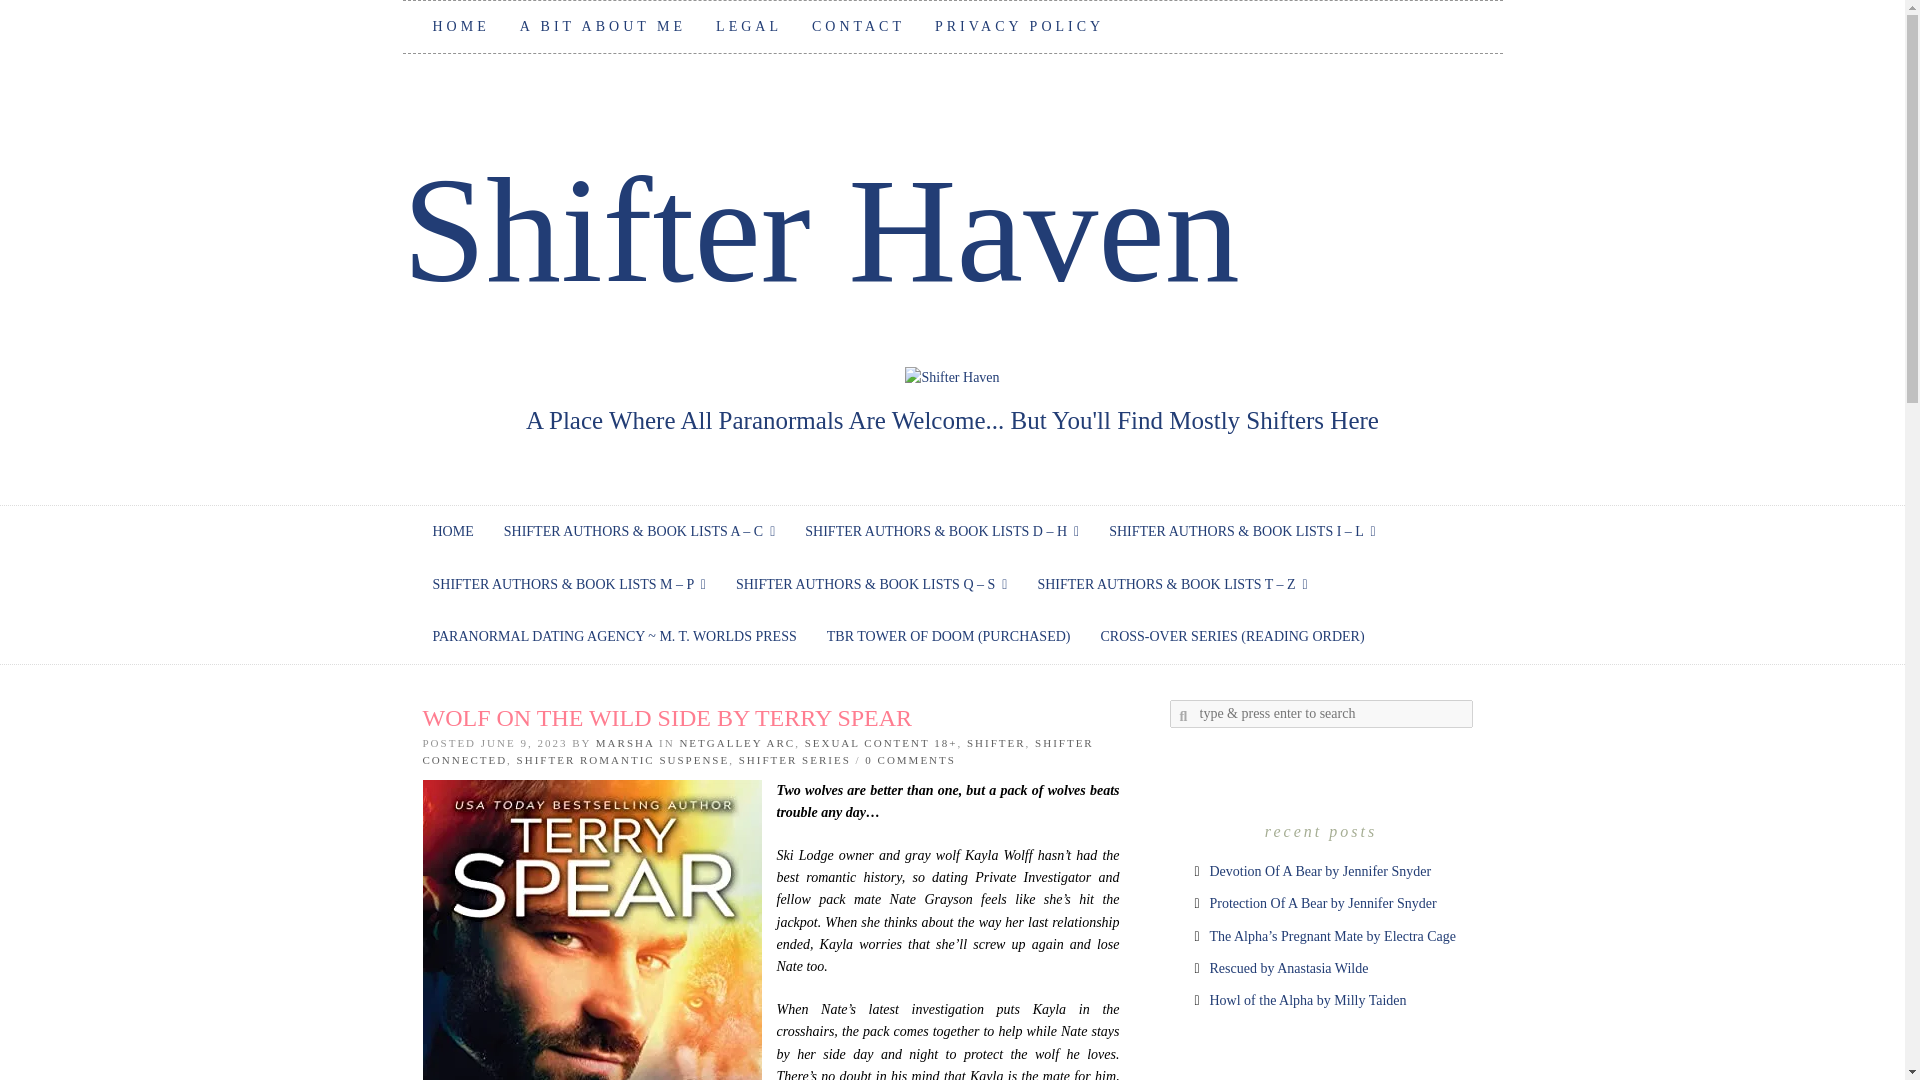 This screenshot has height=1080, width=1920. What do you see at coordinates (996, 742) in the screenshot?
I see `View all posts in Shifter` at bounding box center [996, 742].